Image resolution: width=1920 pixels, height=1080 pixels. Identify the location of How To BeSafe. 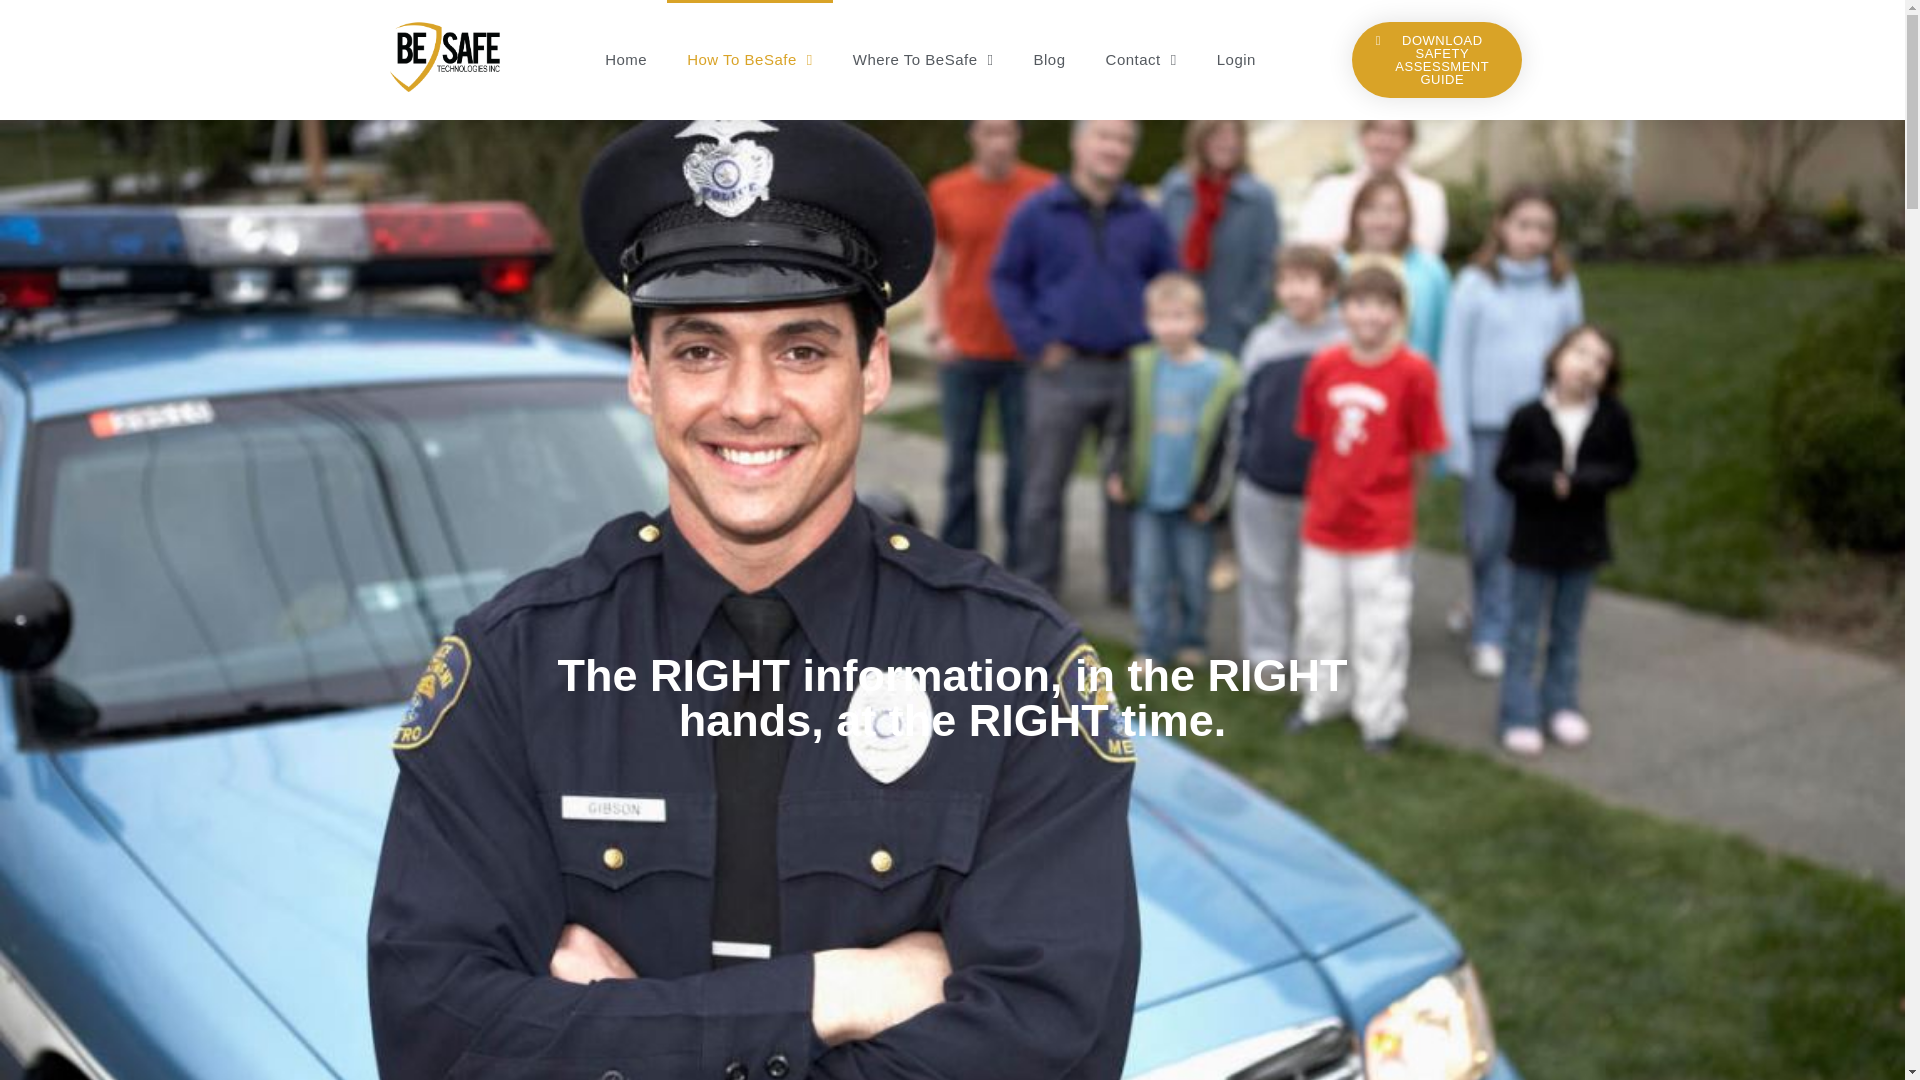
(750, 60).